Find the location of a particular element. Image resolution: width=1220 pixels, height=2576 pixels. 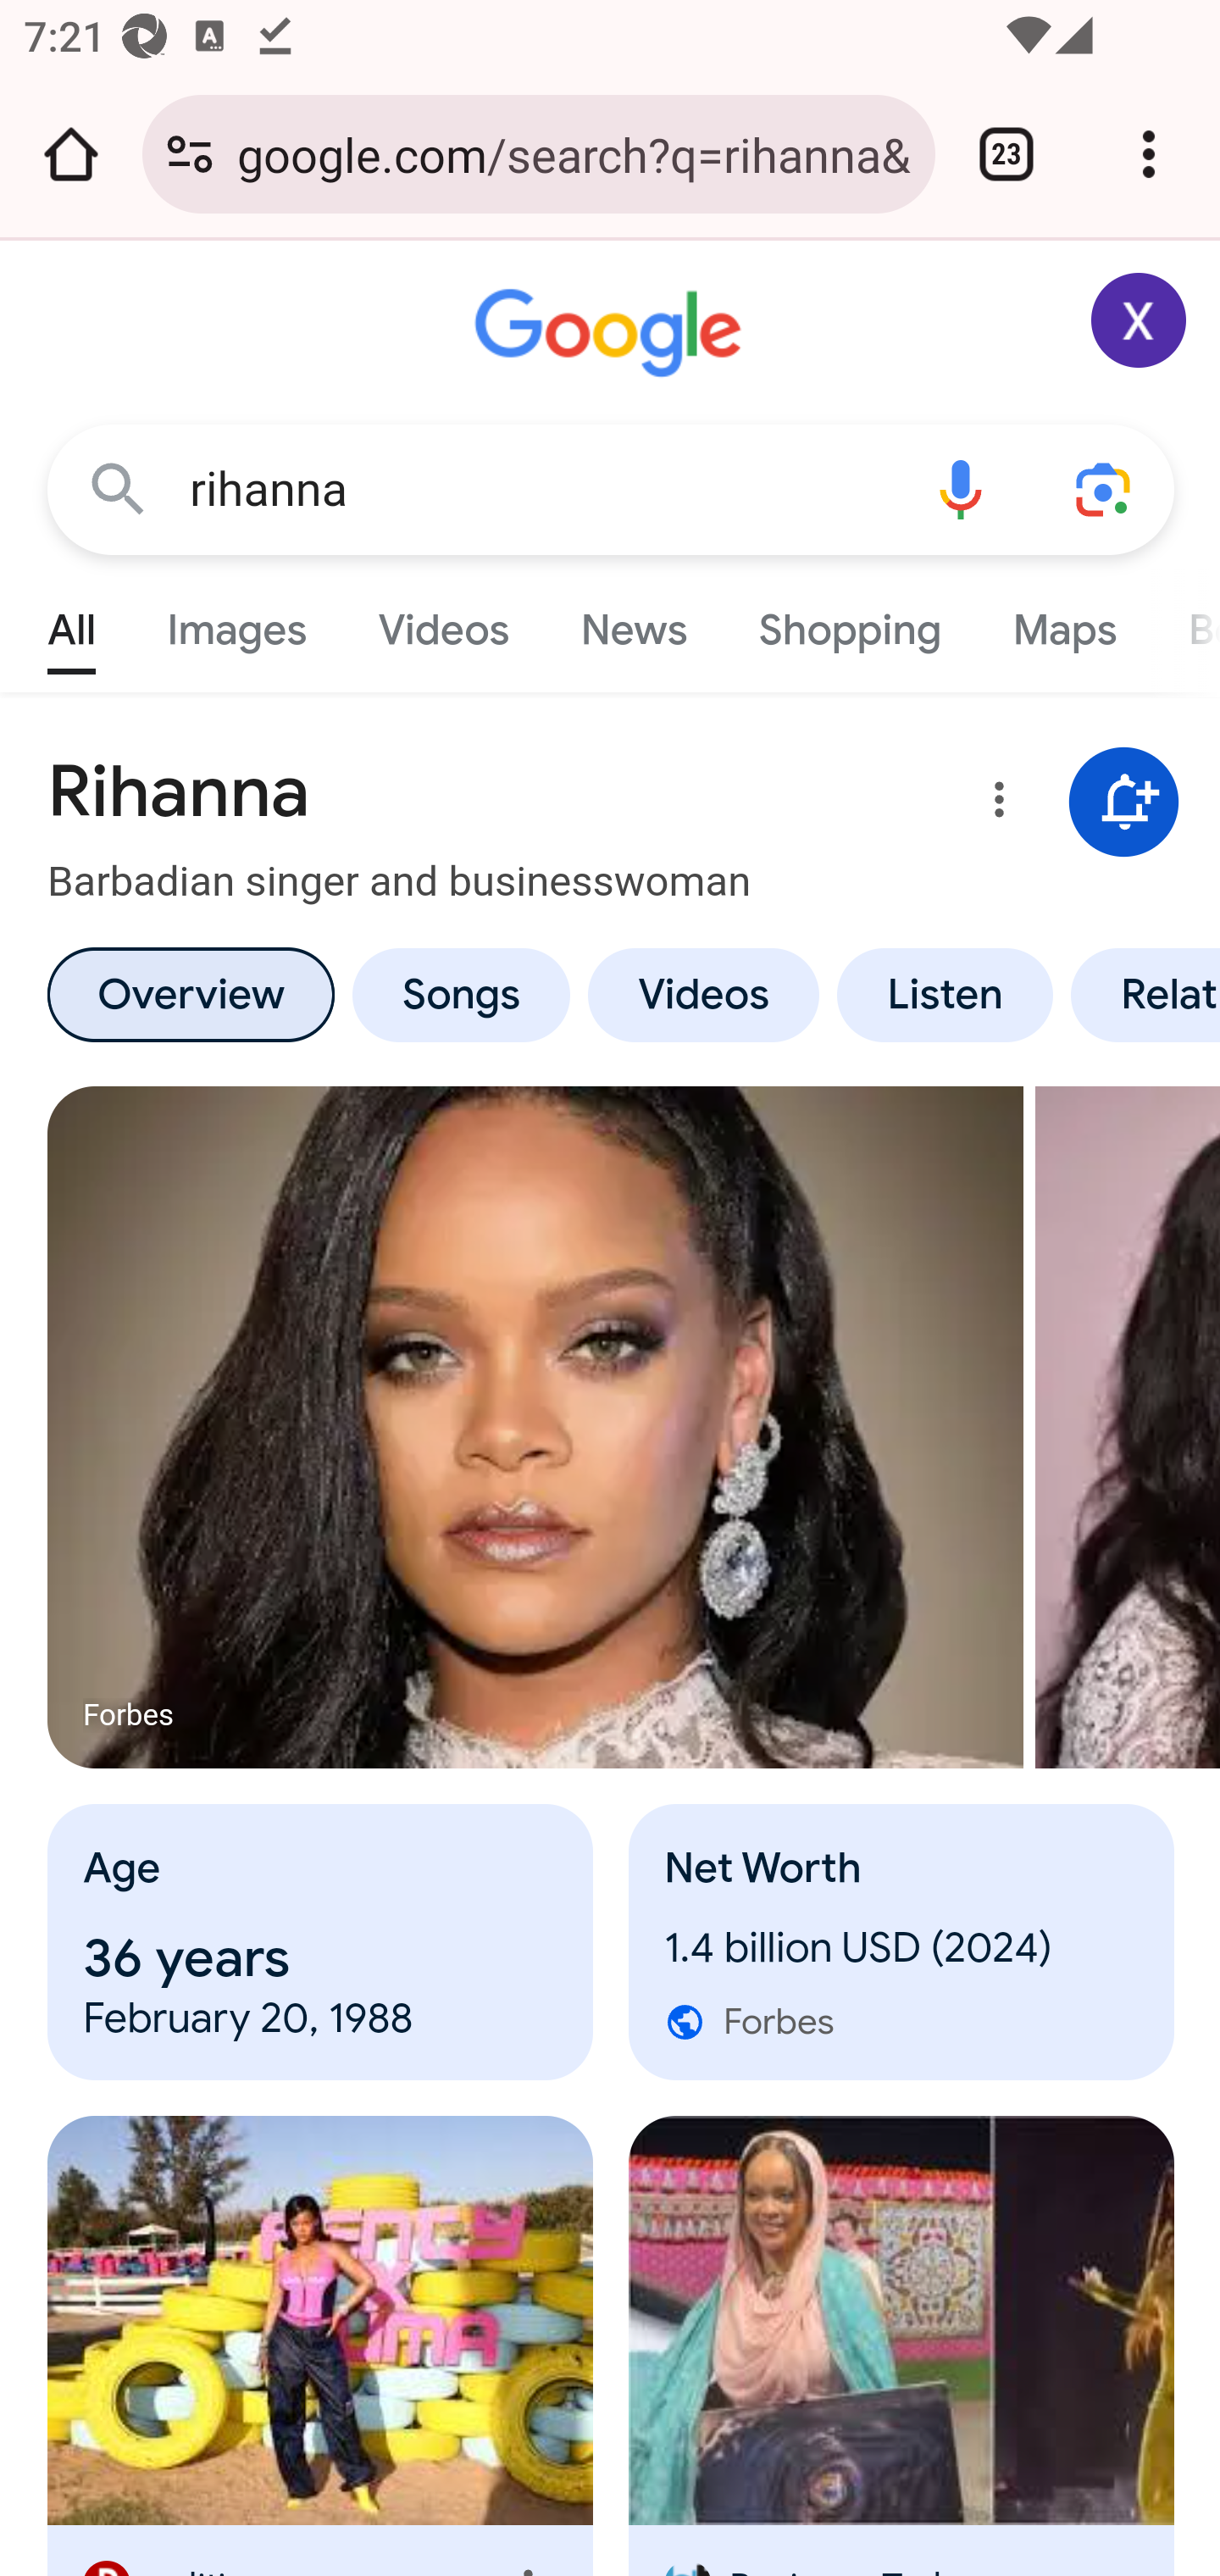

Videos is located at coordinates (704, 994).